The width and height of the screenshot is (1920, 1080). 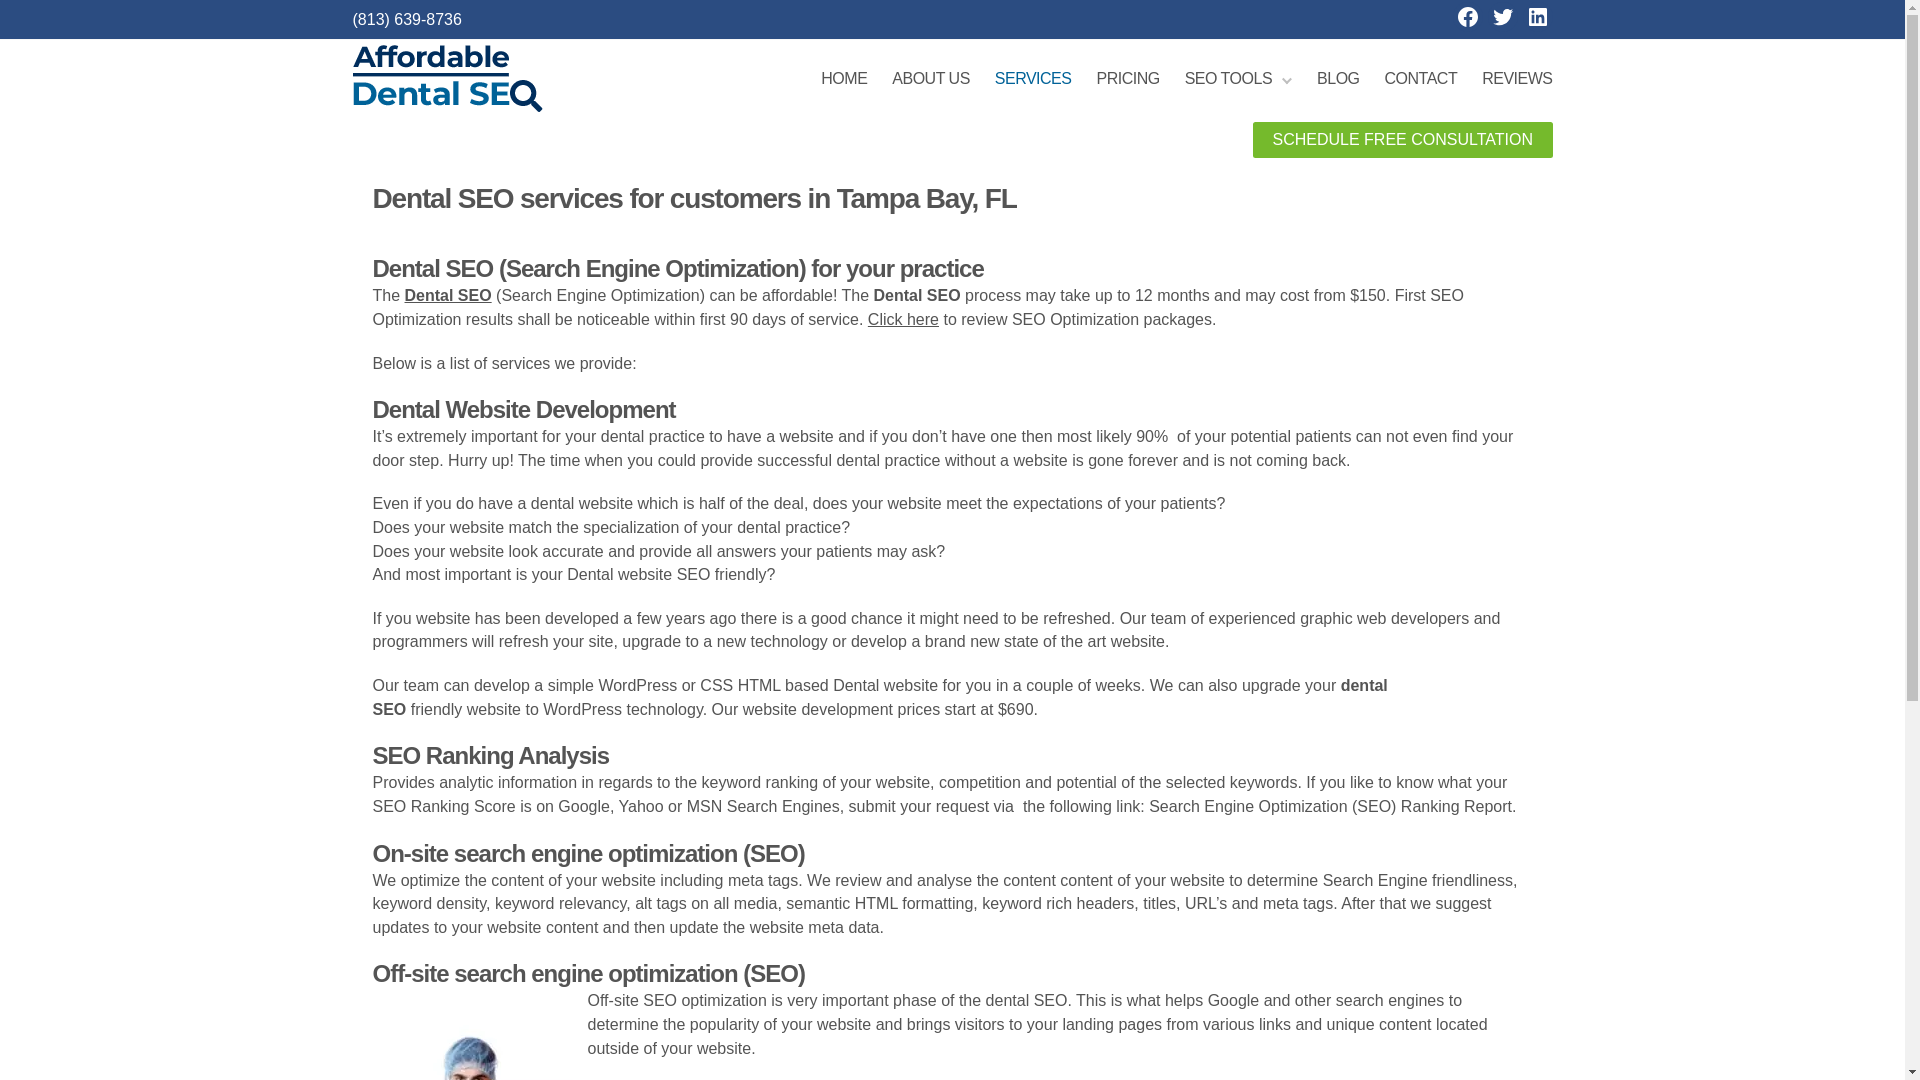 What do you see at coordinates (1420, 78) in the screenshot?
I see `CONTACT` at bounding box center [1420, 78].